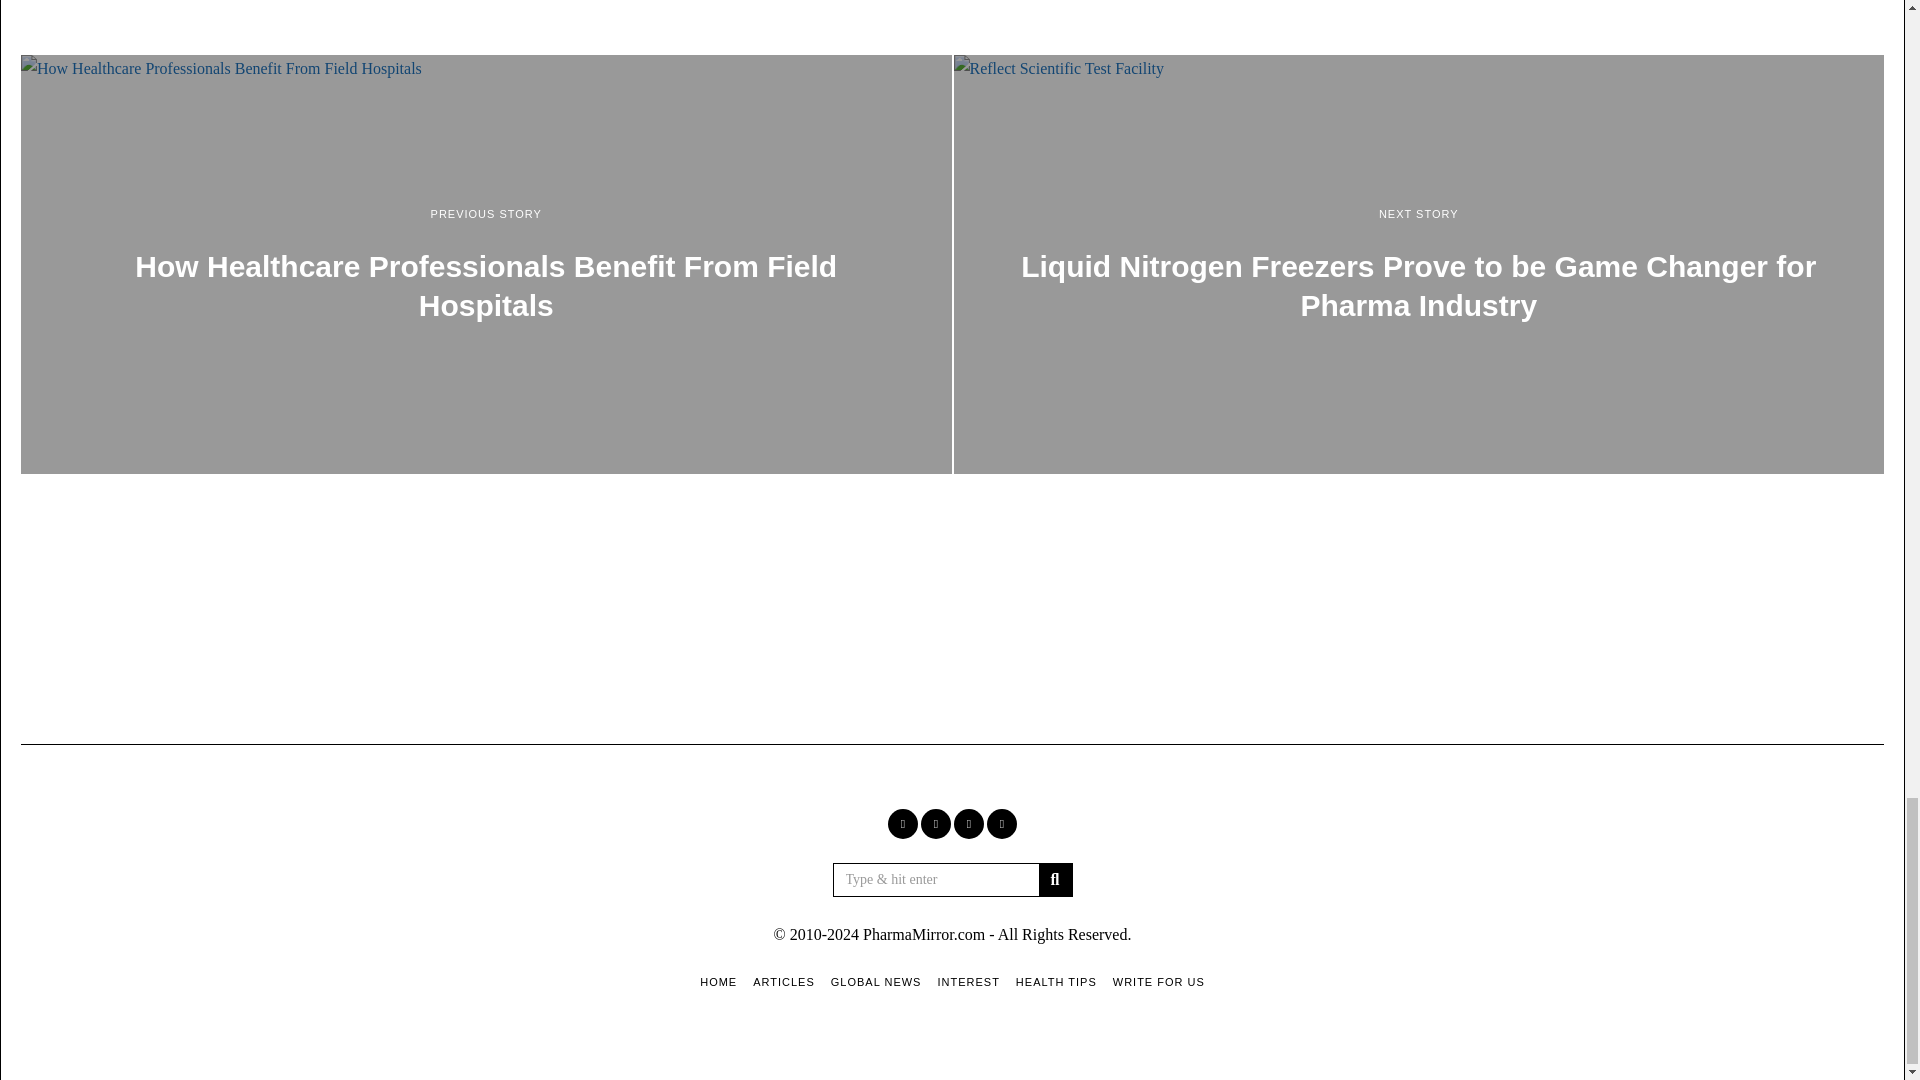 The width and height of the screenshot is (1920, 1080). Describe the element at coordinates (1054, 880) in the screenshot. I see `Go` at that location.